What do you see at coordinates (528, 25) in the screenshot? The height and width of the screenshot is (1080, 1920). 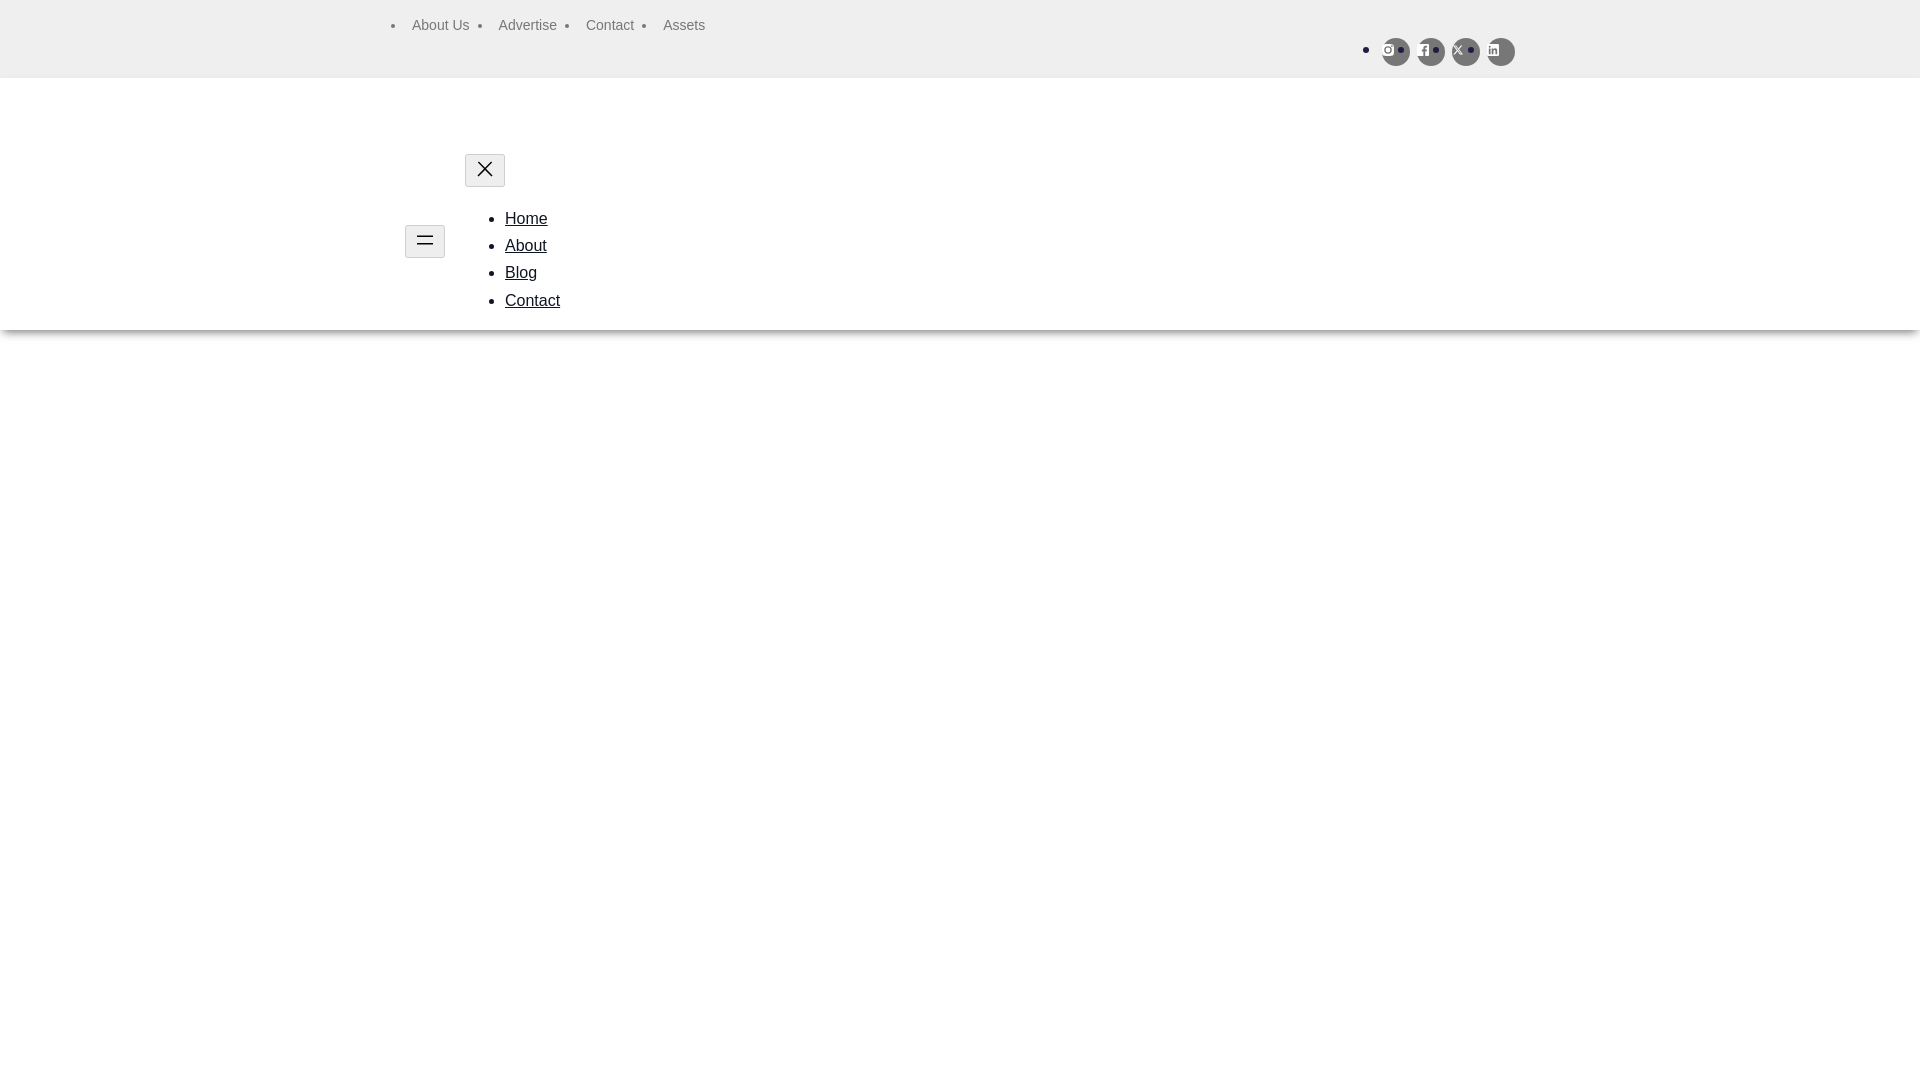 I see `Advertise` at bounding box center [528, 25].